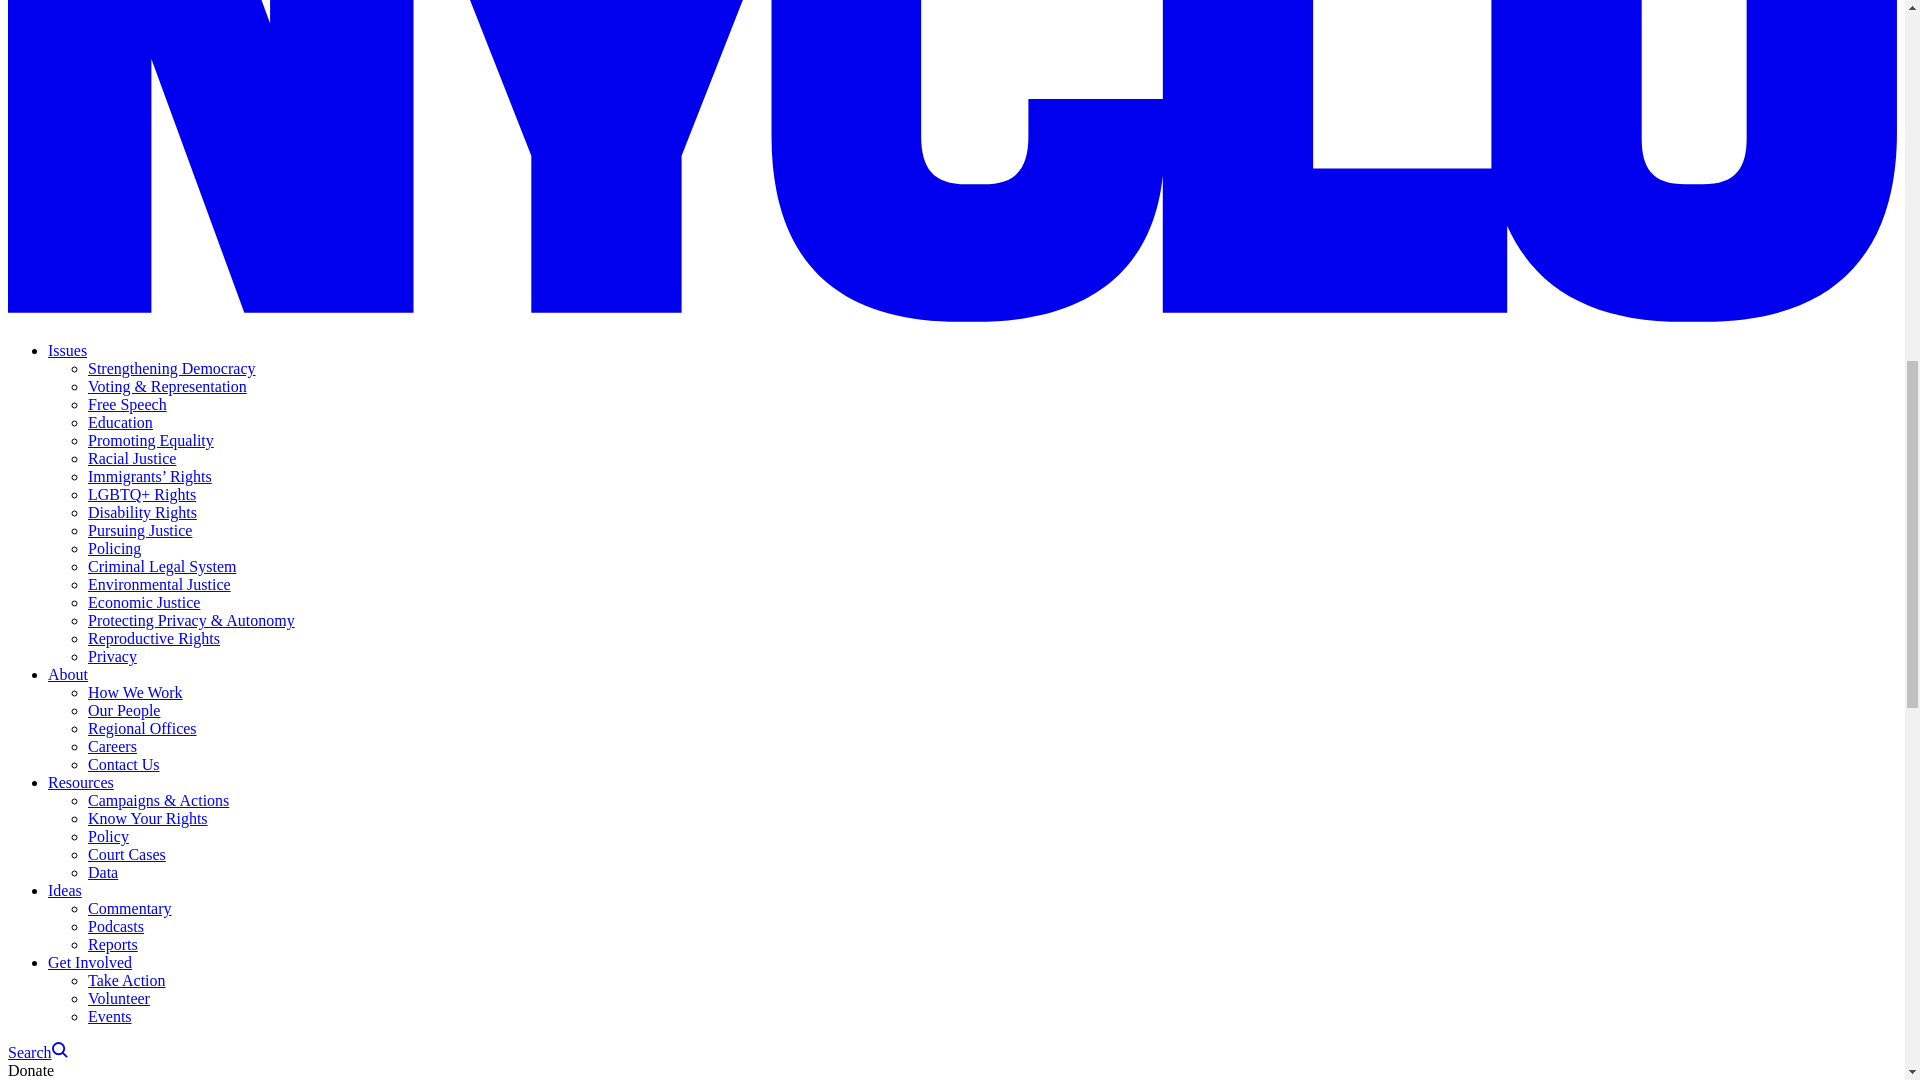  What do you see at coordinates (148, 818) in the screenshot?
I see `Know Your Rights` at bounding box center [148, 818].